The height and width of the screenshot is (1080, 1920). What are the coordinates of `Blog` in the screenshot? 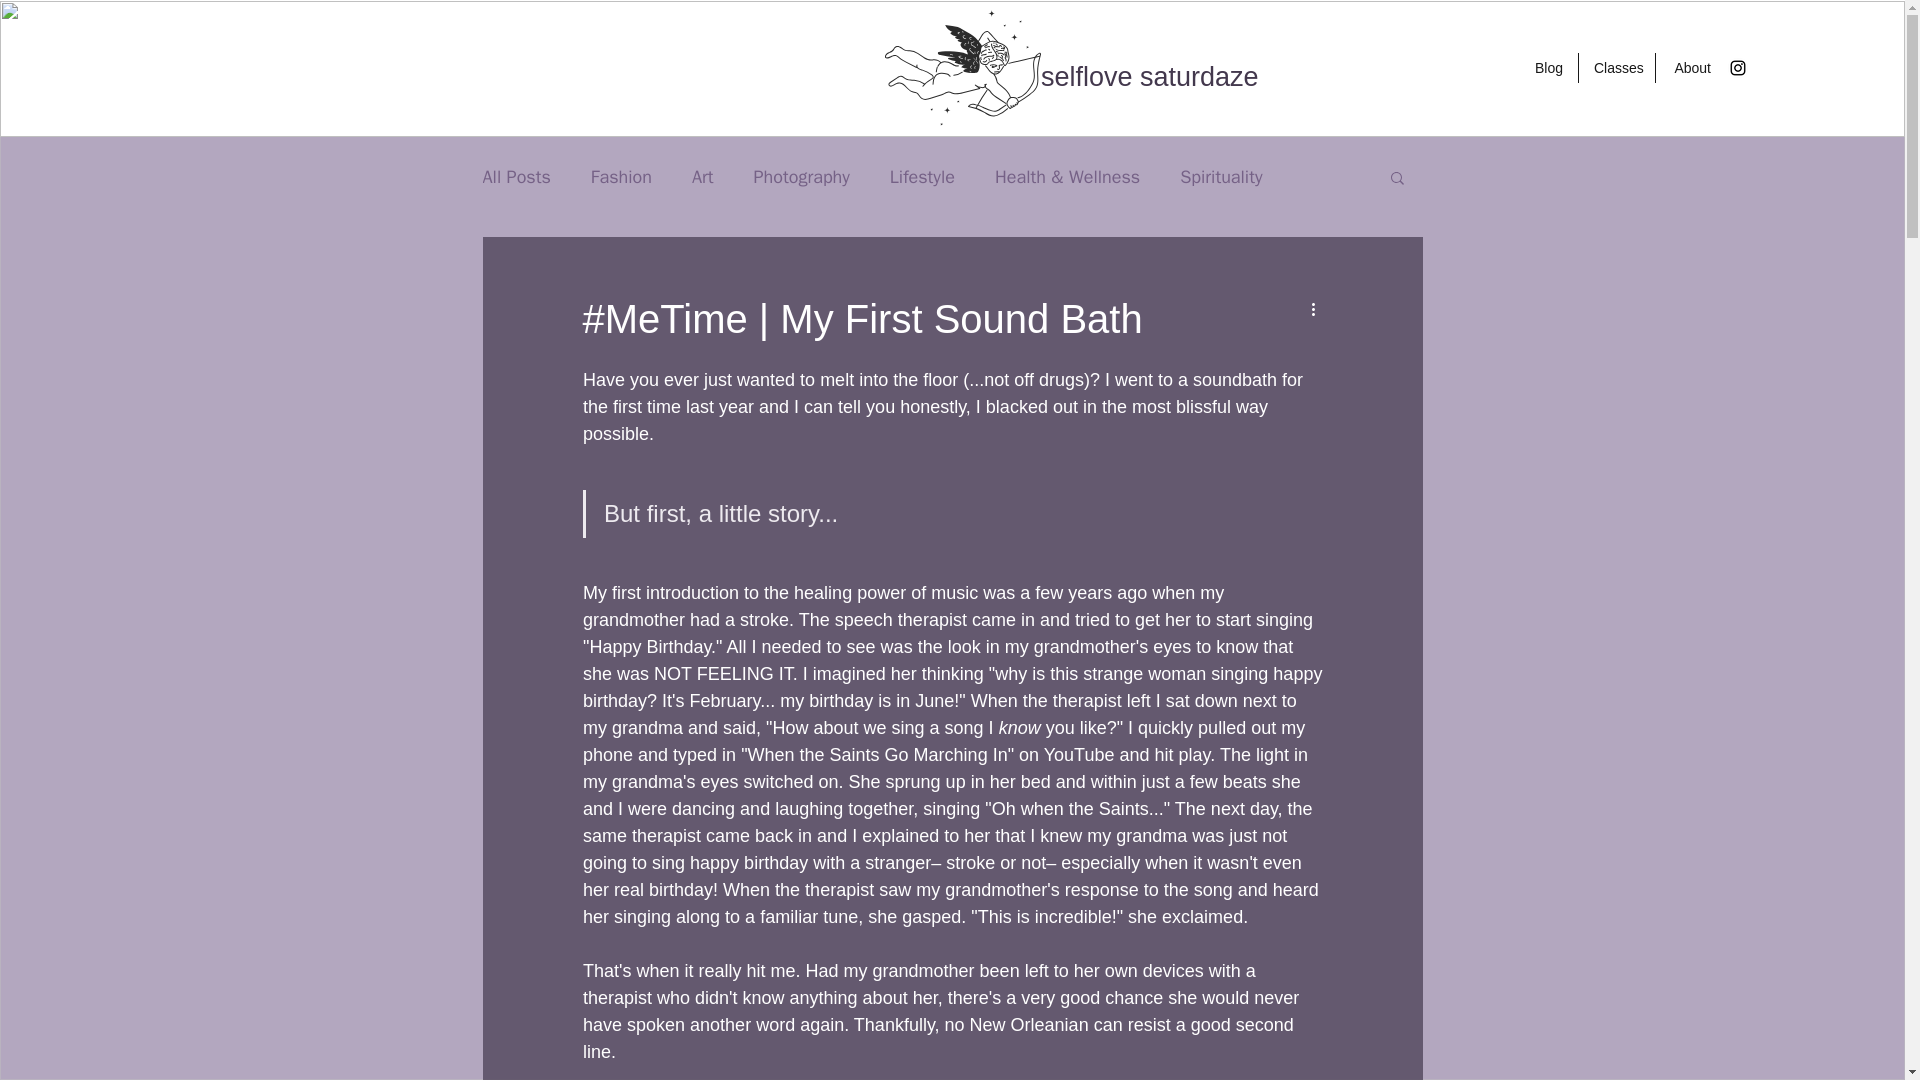 It's located at (1548, 68).